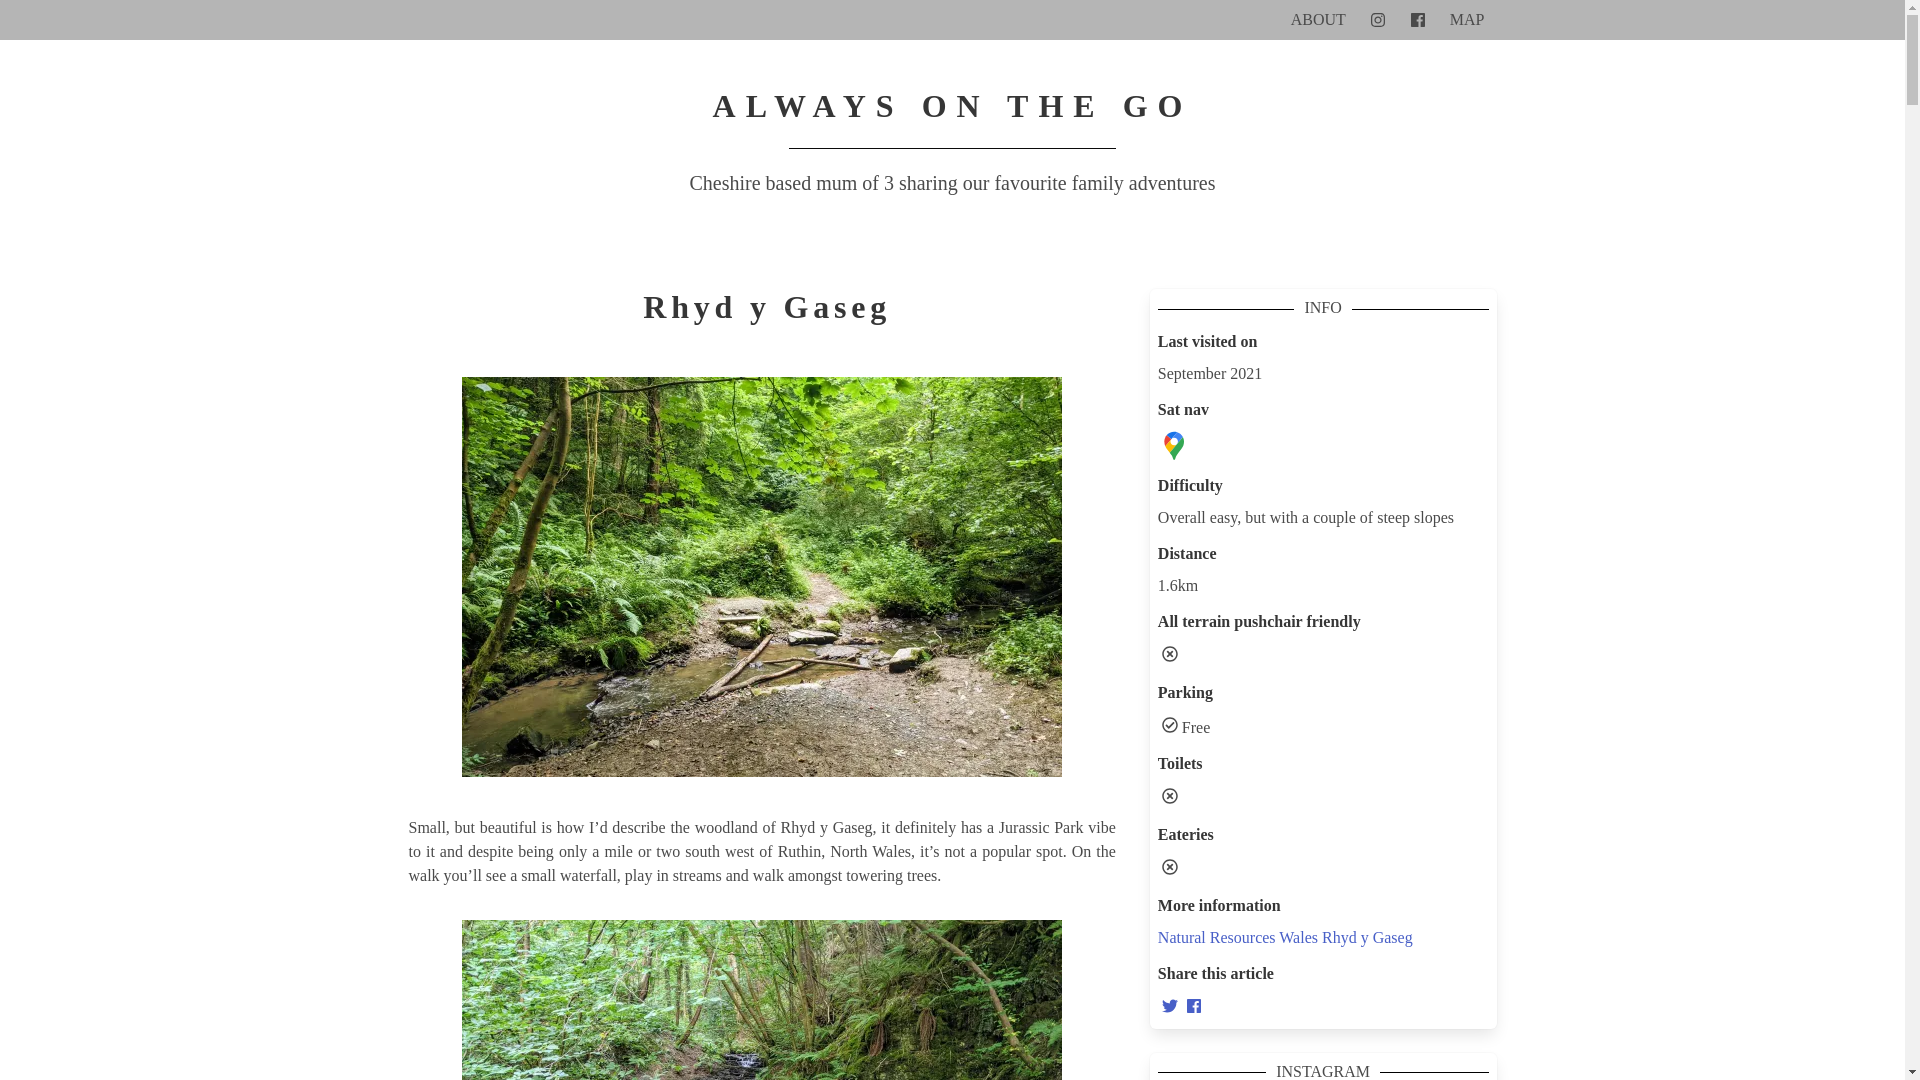 The image size is (1920, 1080). Describe the element at coordinates (1285, 937) in the screenshot. I see `Natural Resources Wales Rhyd y Gaseg` at that location.